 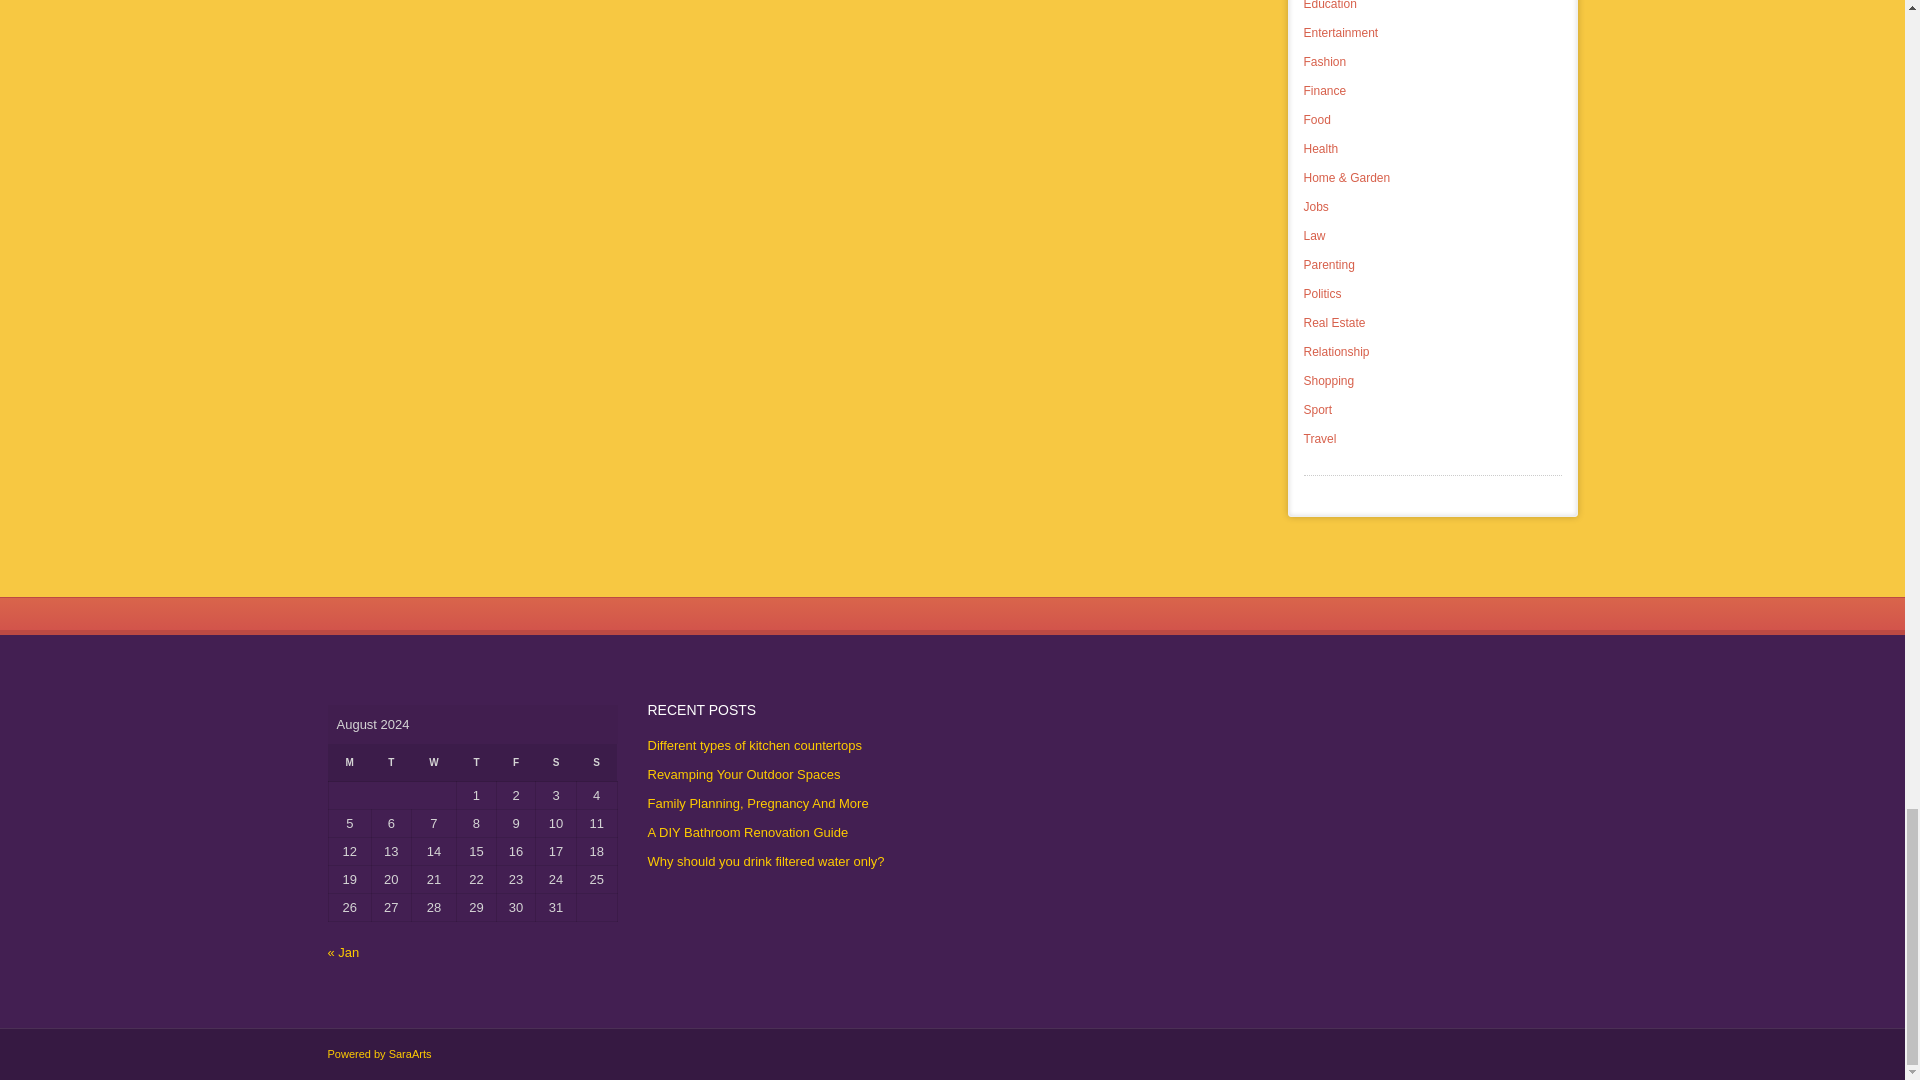 I want to click on Thursday, so click(x=476, y=762).